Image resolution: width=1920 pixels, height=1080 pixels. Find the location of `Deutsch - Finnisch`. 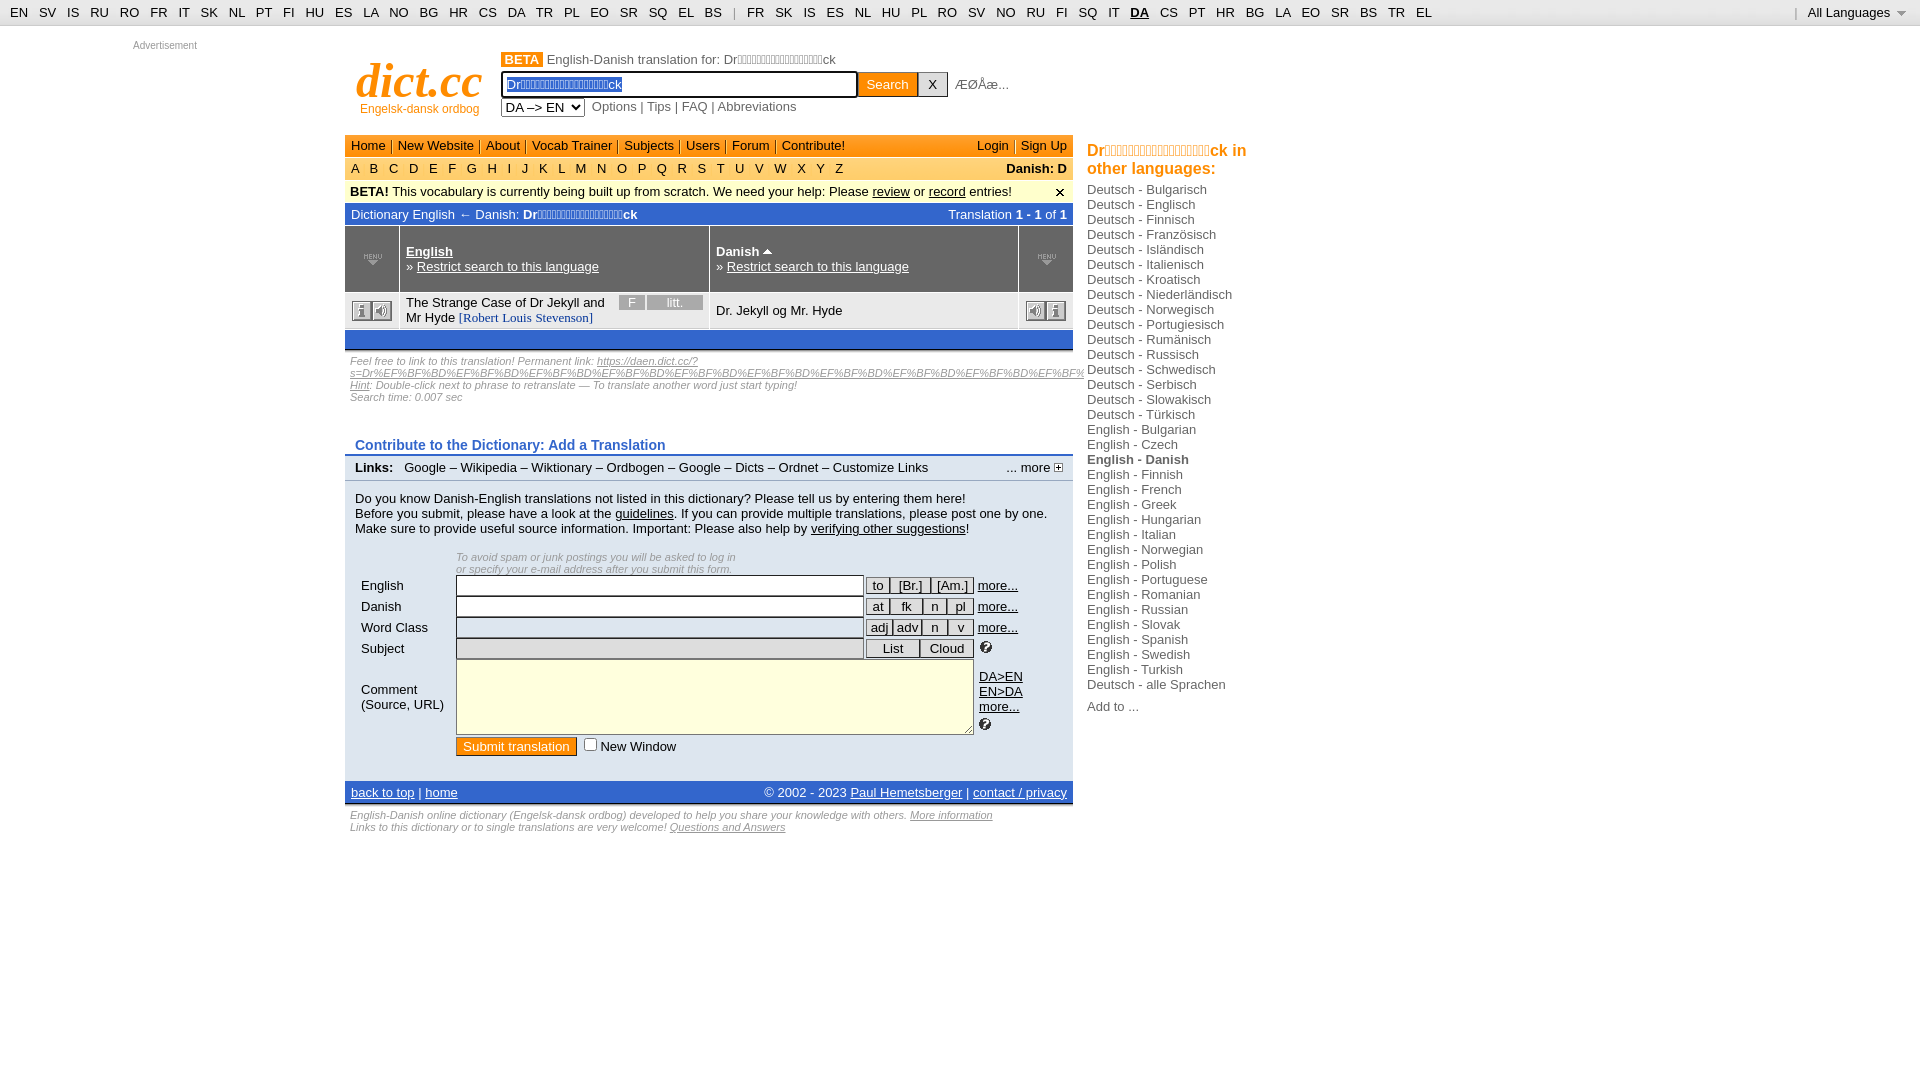

Deutsch - Finnisch is located at coordinates (1141, 220).